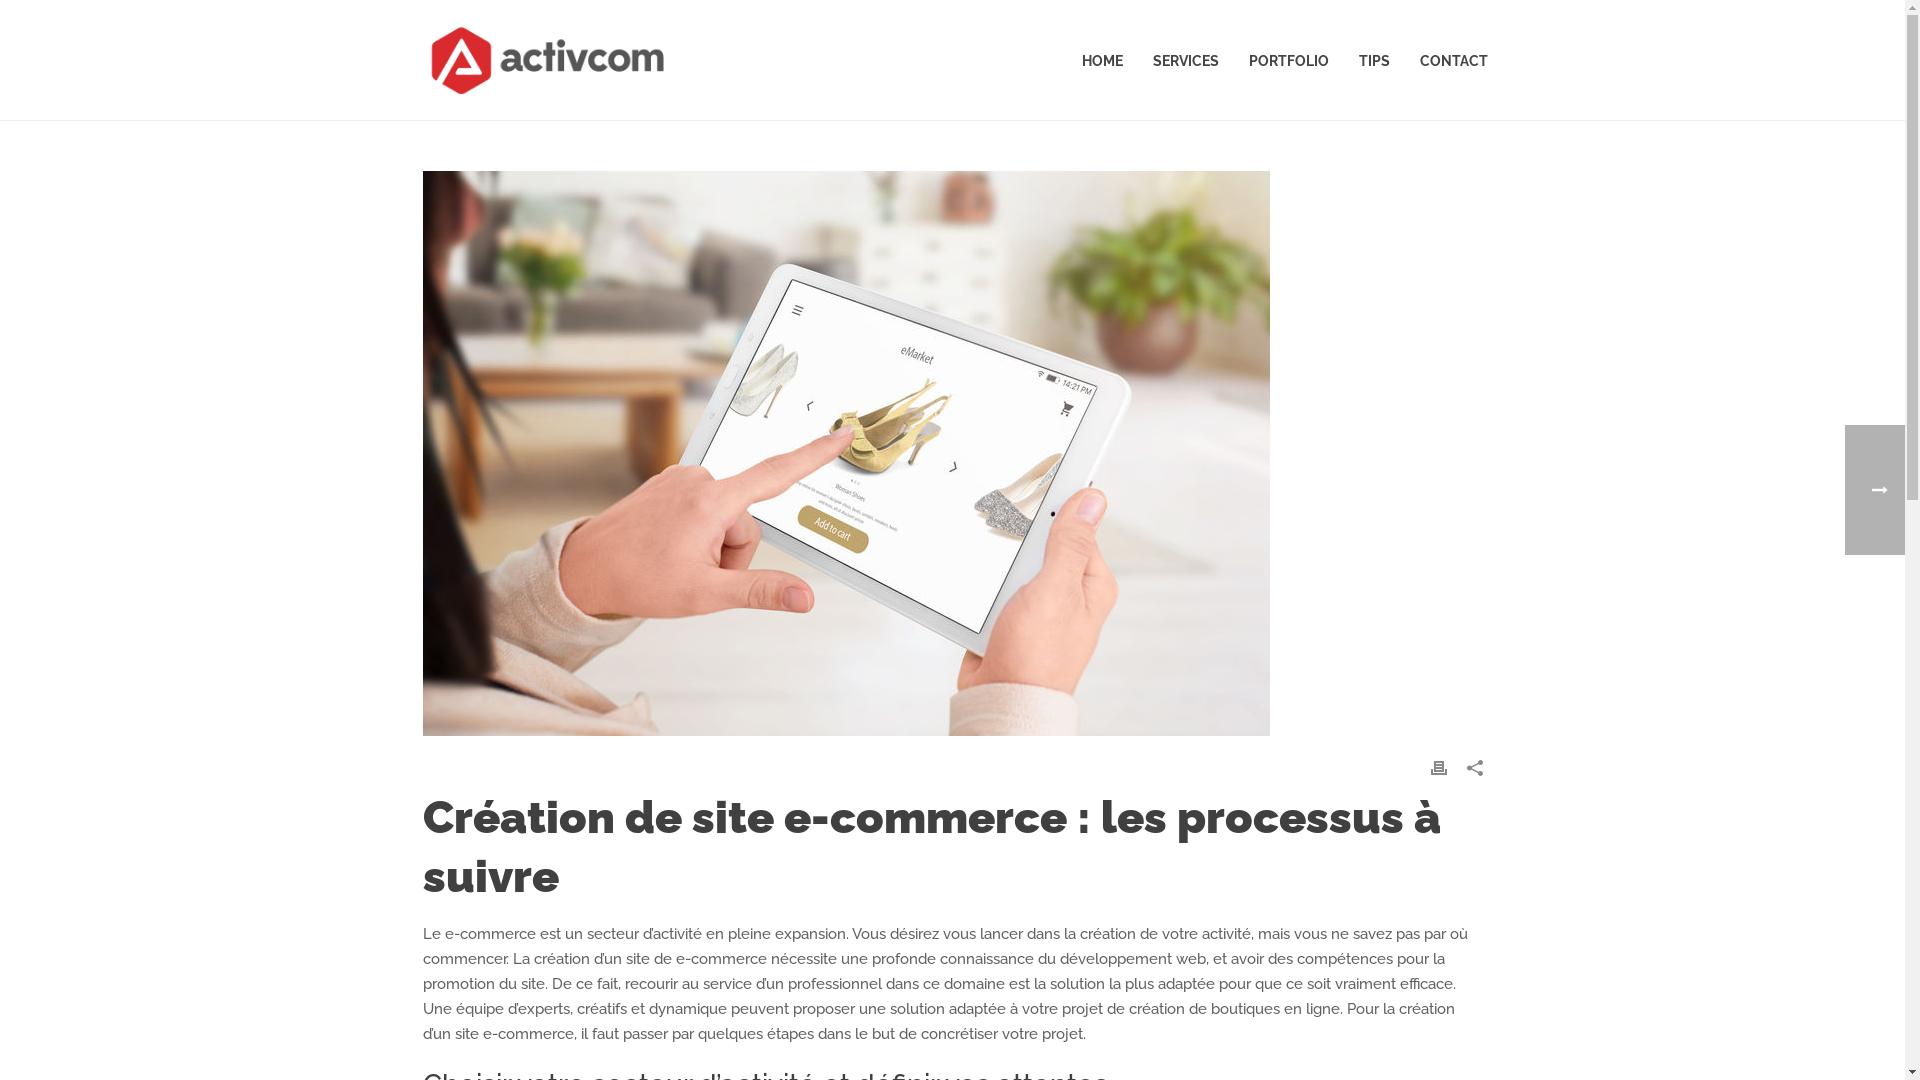  What do you see at coordinates (1374, 61) in the screenshot?
I see `TIPS` at bounding box center [1374, 61].